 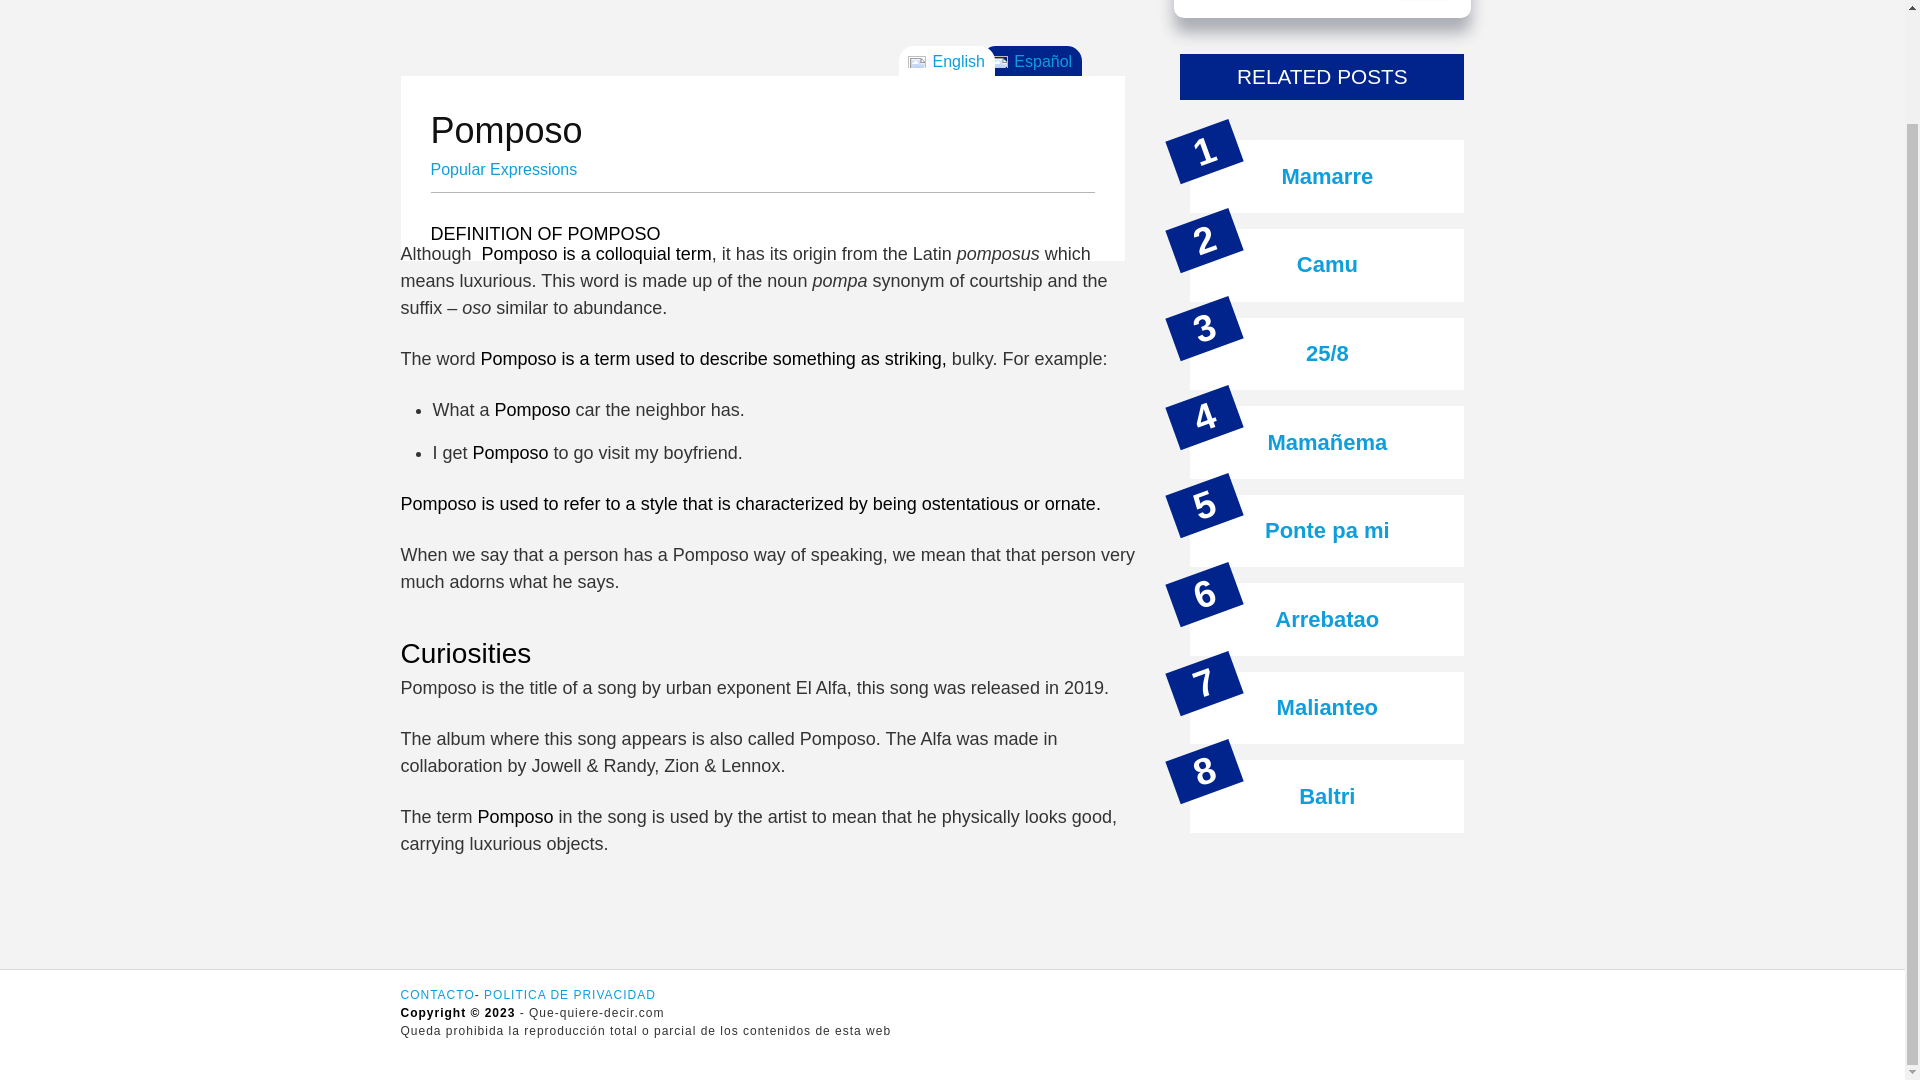 I want to click on Malianteo, so click(x=1327, y=708).